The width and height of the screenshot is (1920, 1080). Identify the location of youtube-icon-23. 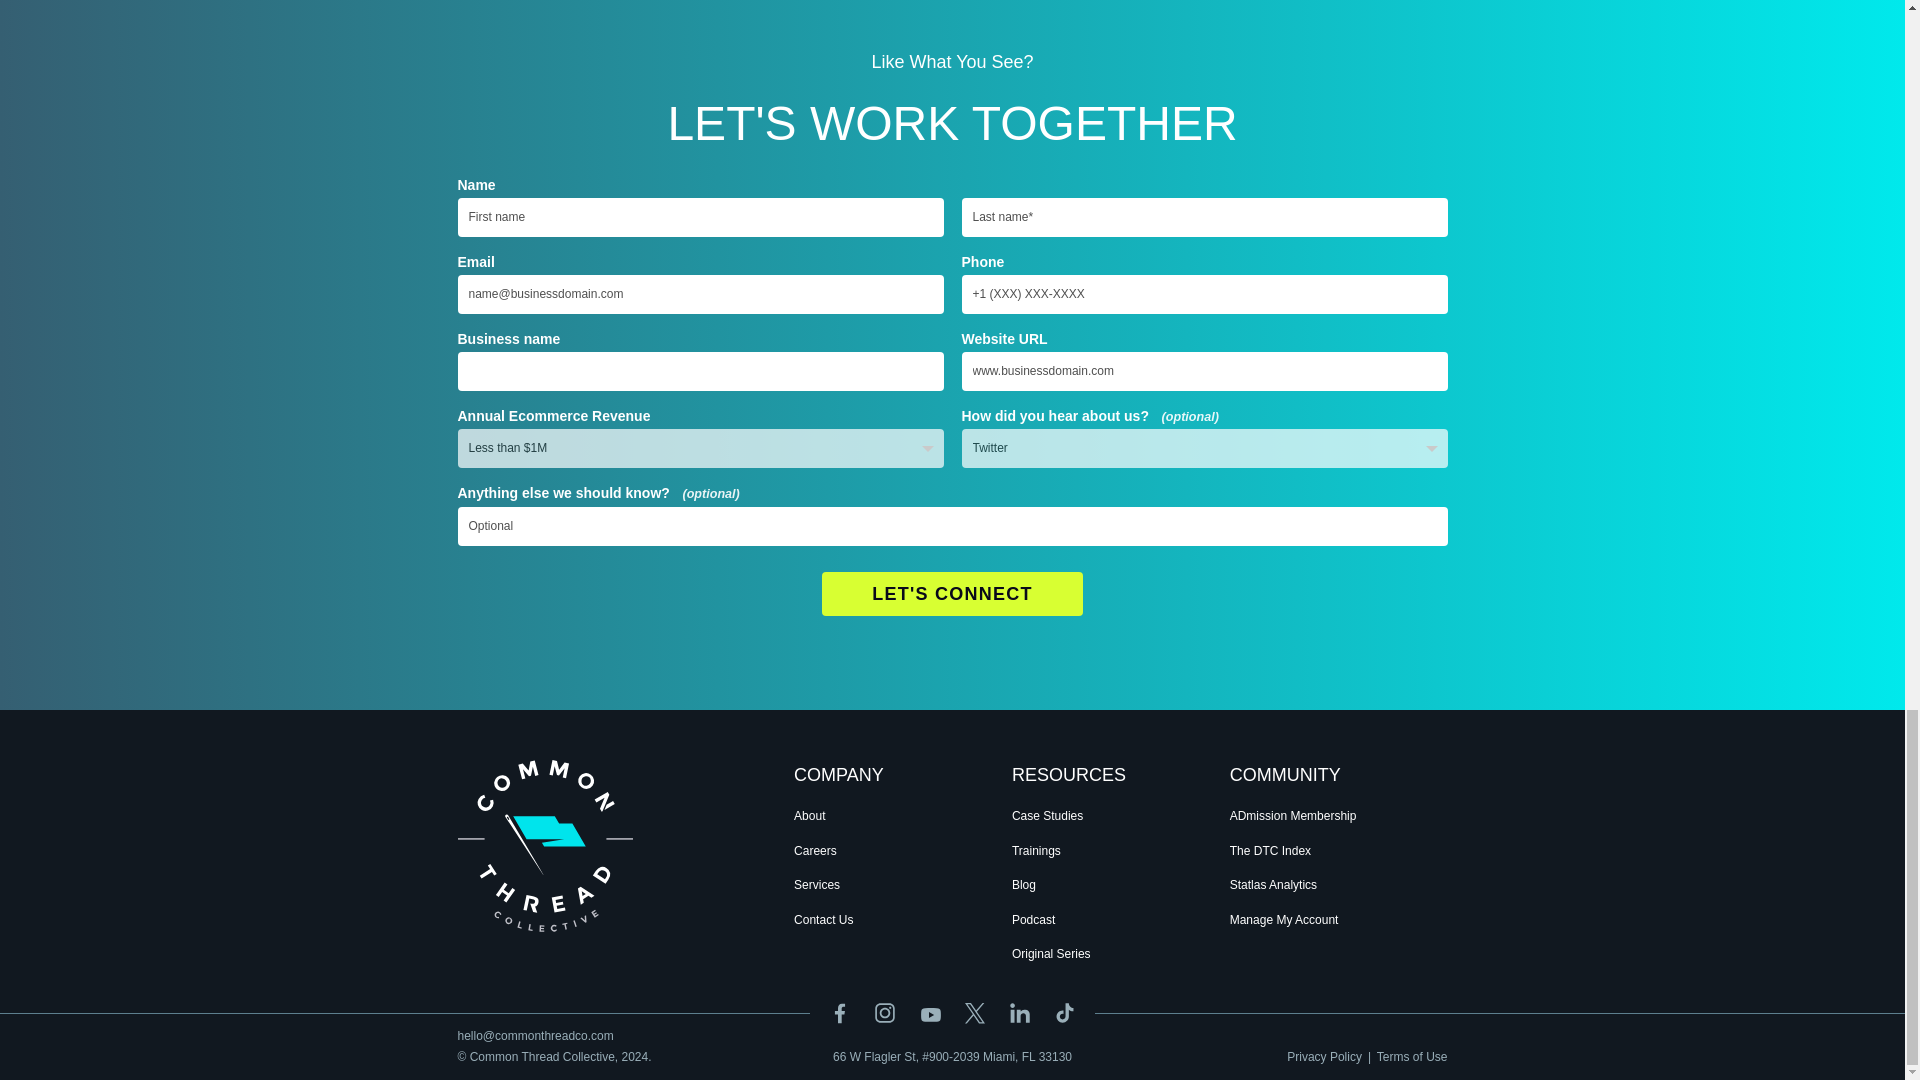
(930, 1014).